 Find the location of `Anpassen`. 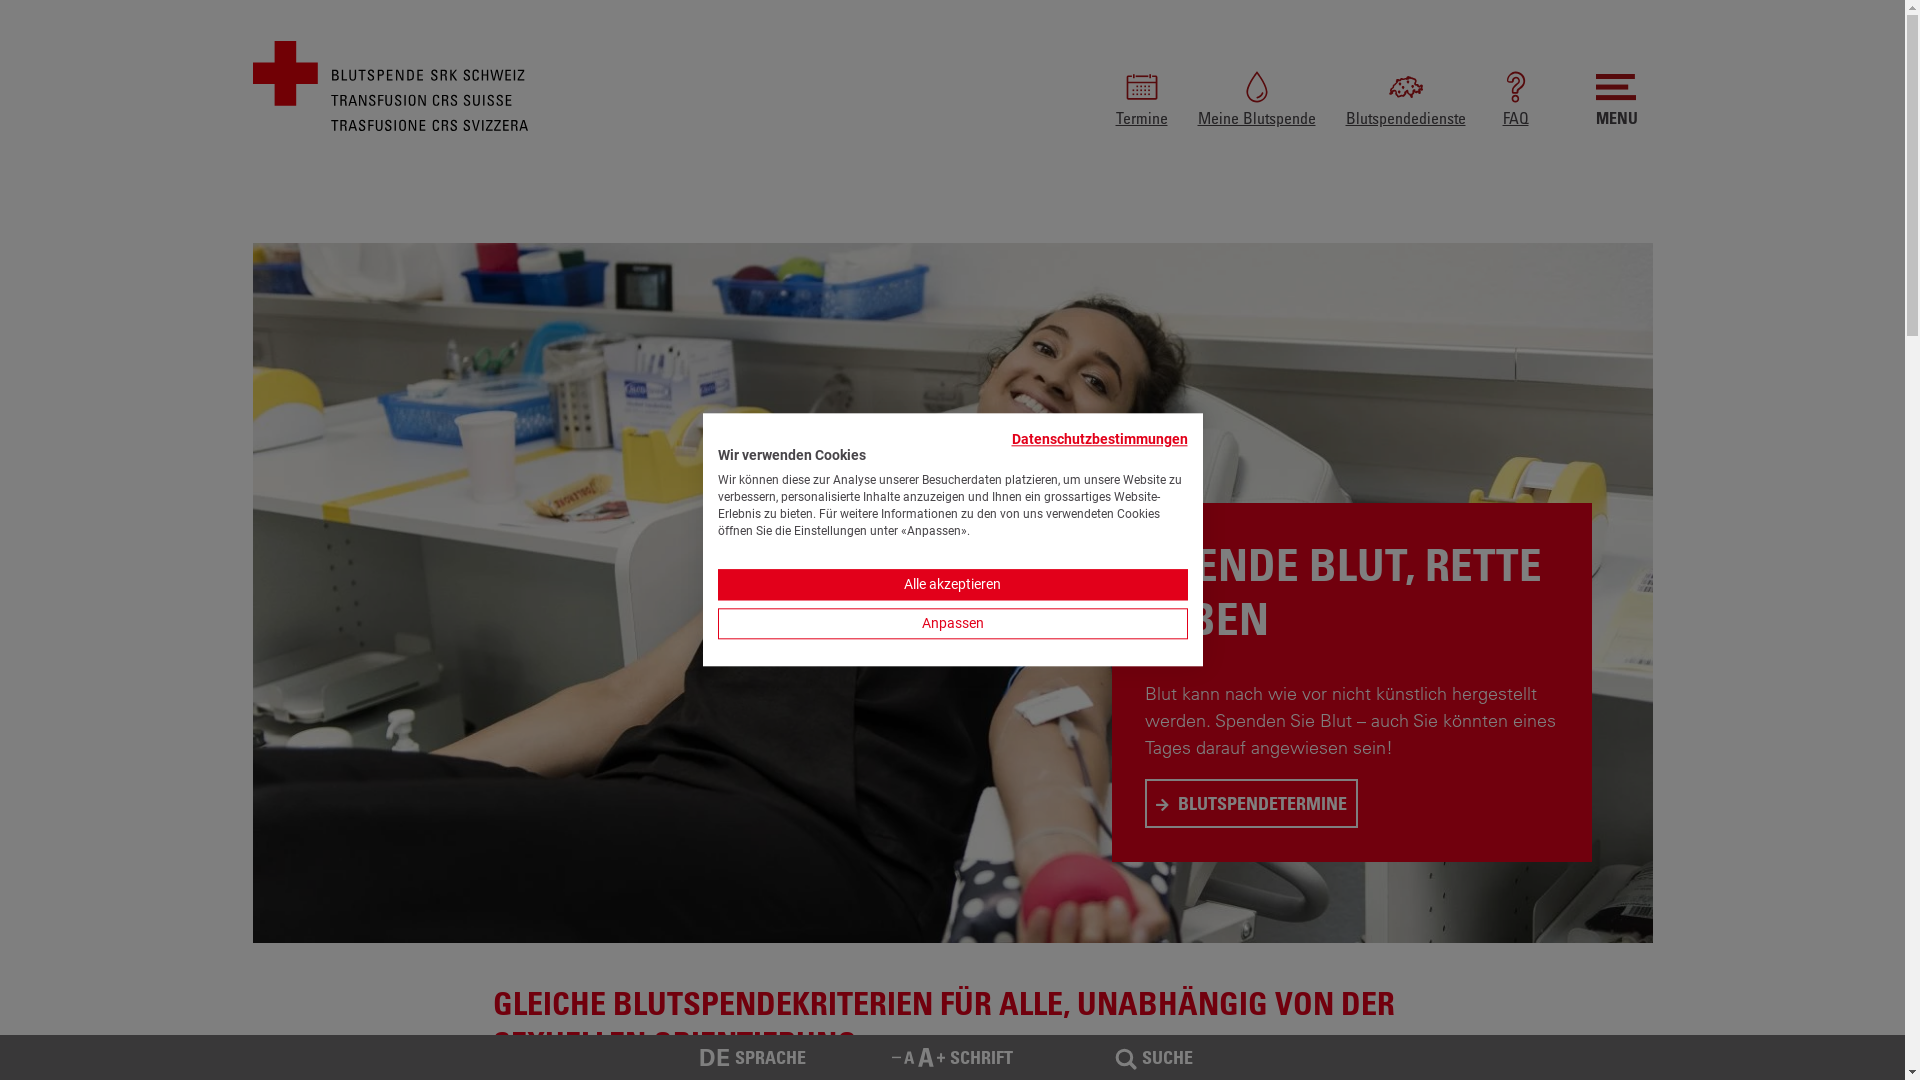

Anpassen is located at coordinates (953, 624).